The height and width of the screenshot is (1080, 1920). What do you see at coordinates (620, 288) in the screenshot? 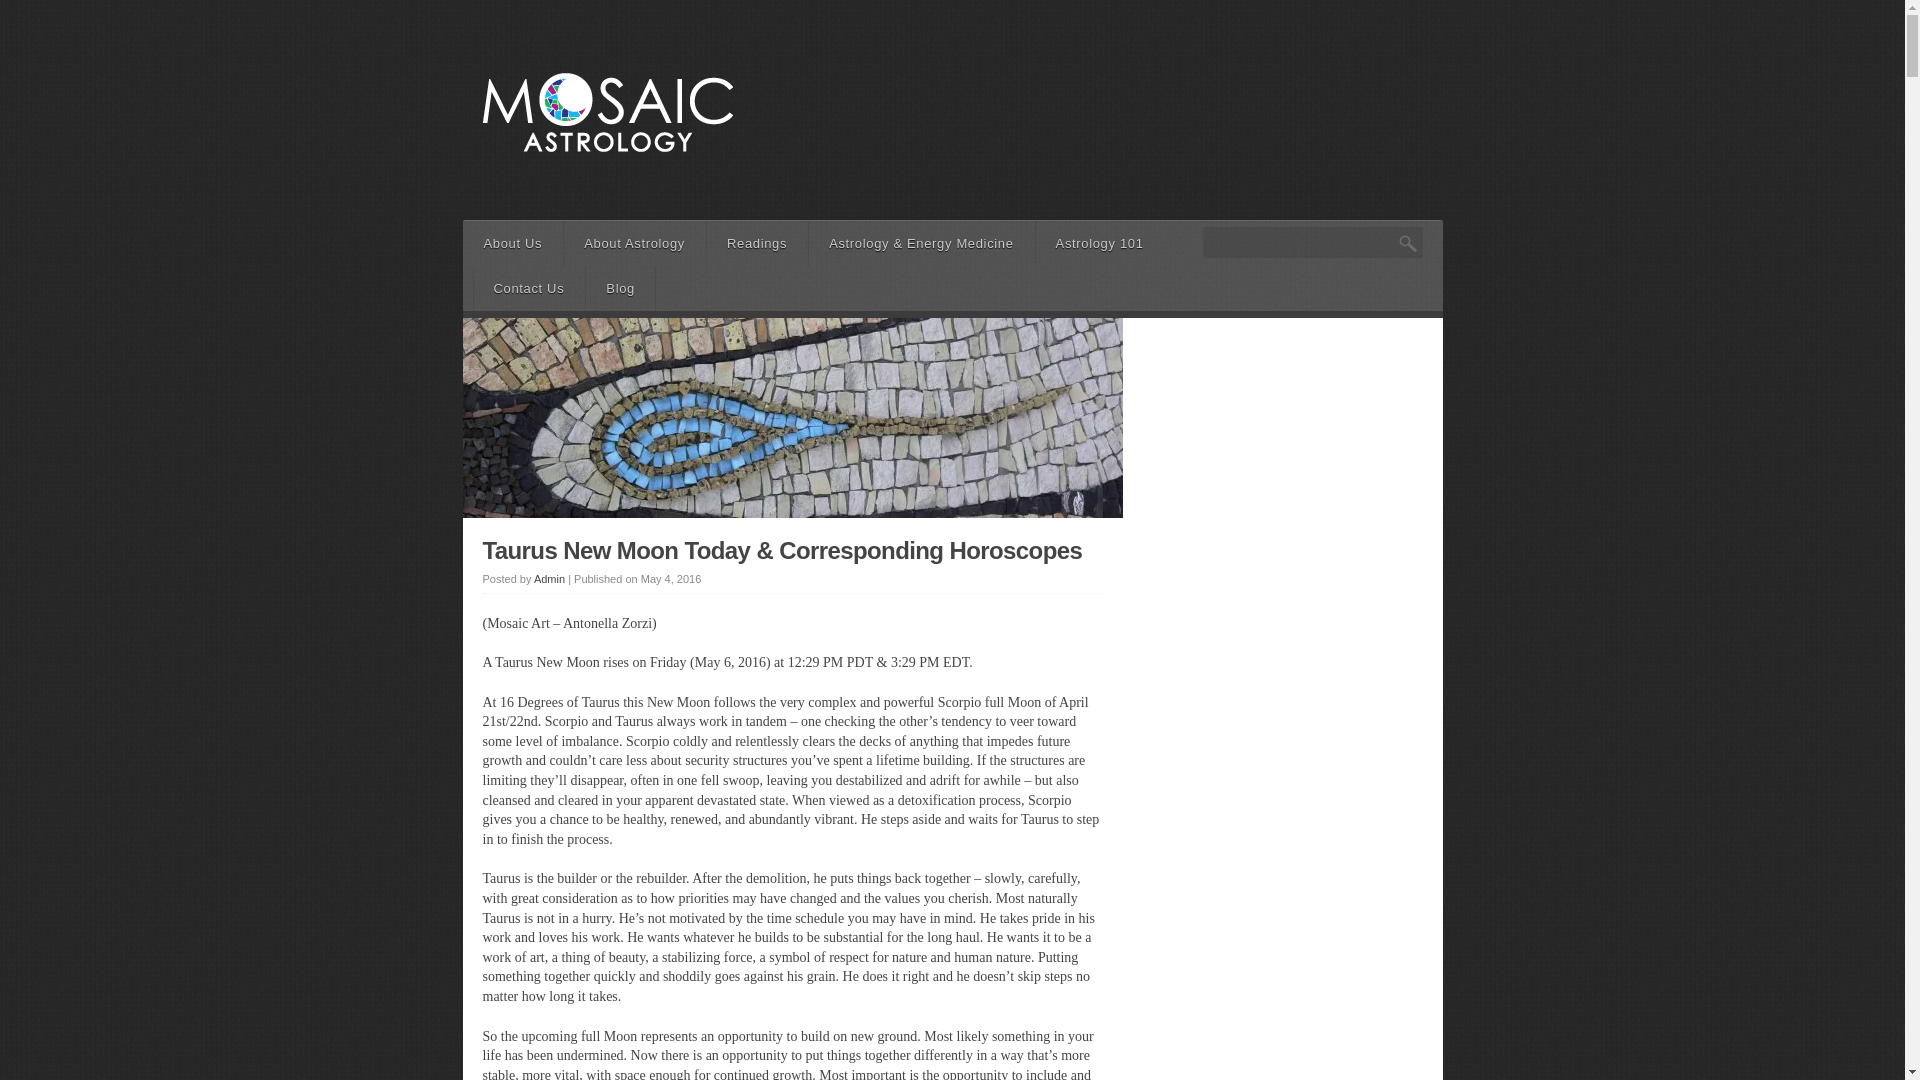
I see `Blog` at bounding box center [620, 288].